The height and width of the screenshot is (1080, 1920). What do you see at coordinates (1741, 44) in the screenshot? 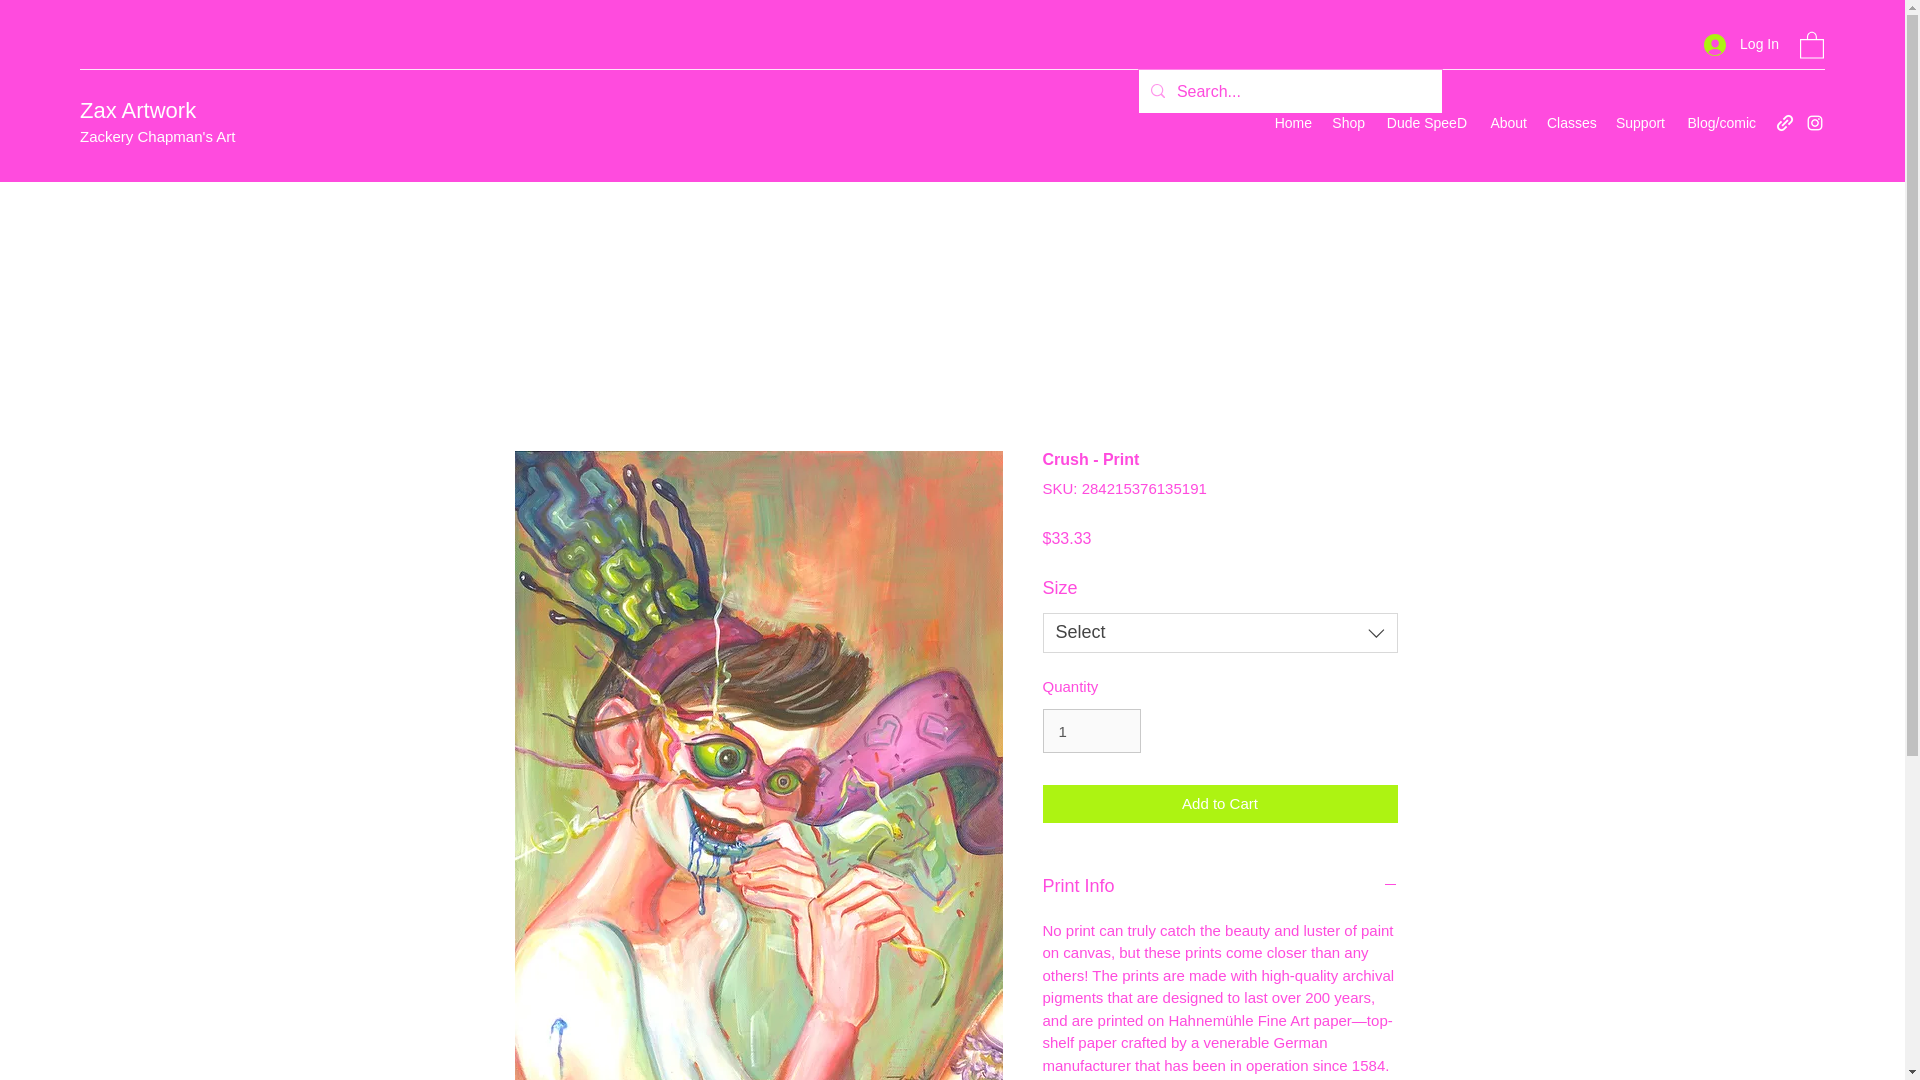
I see `Log In` at bounding box center [1741, 44].